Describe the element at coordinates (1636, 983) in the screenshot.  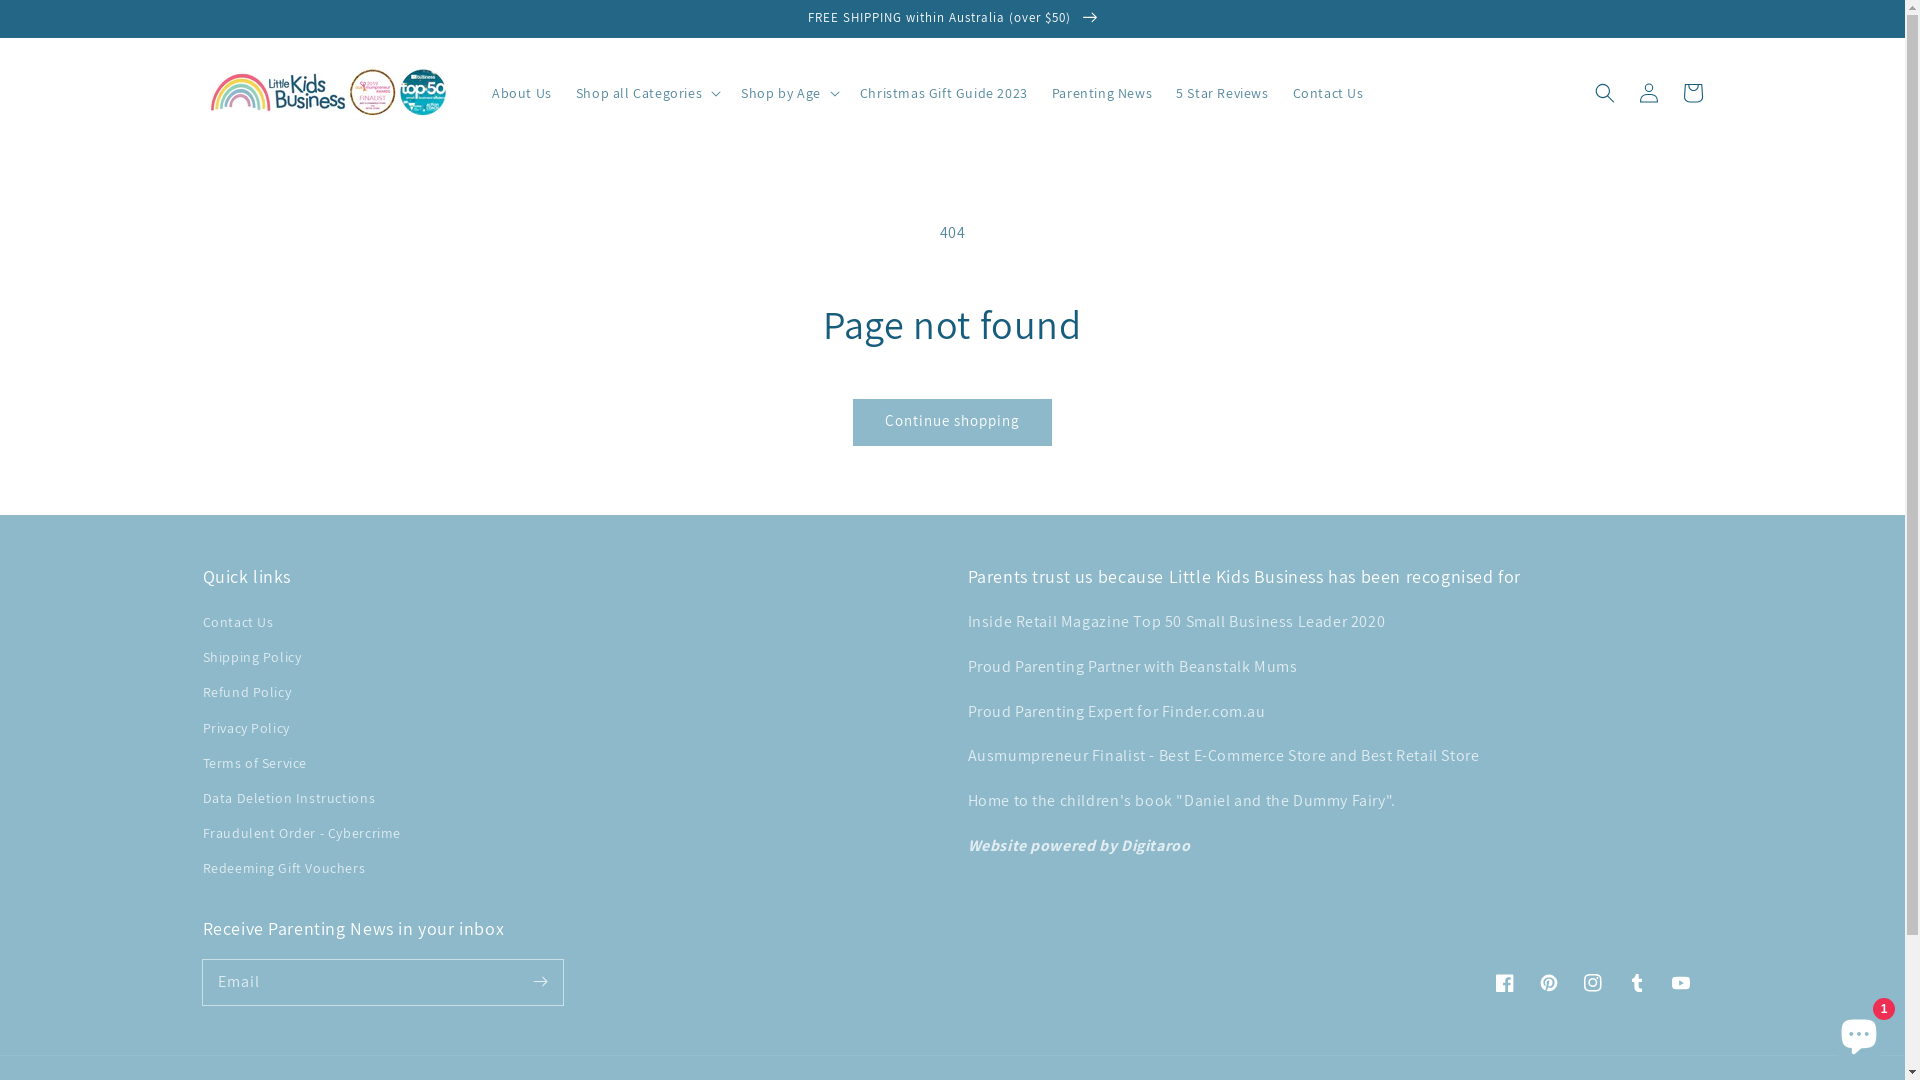
I see `Tumblr` at that location.